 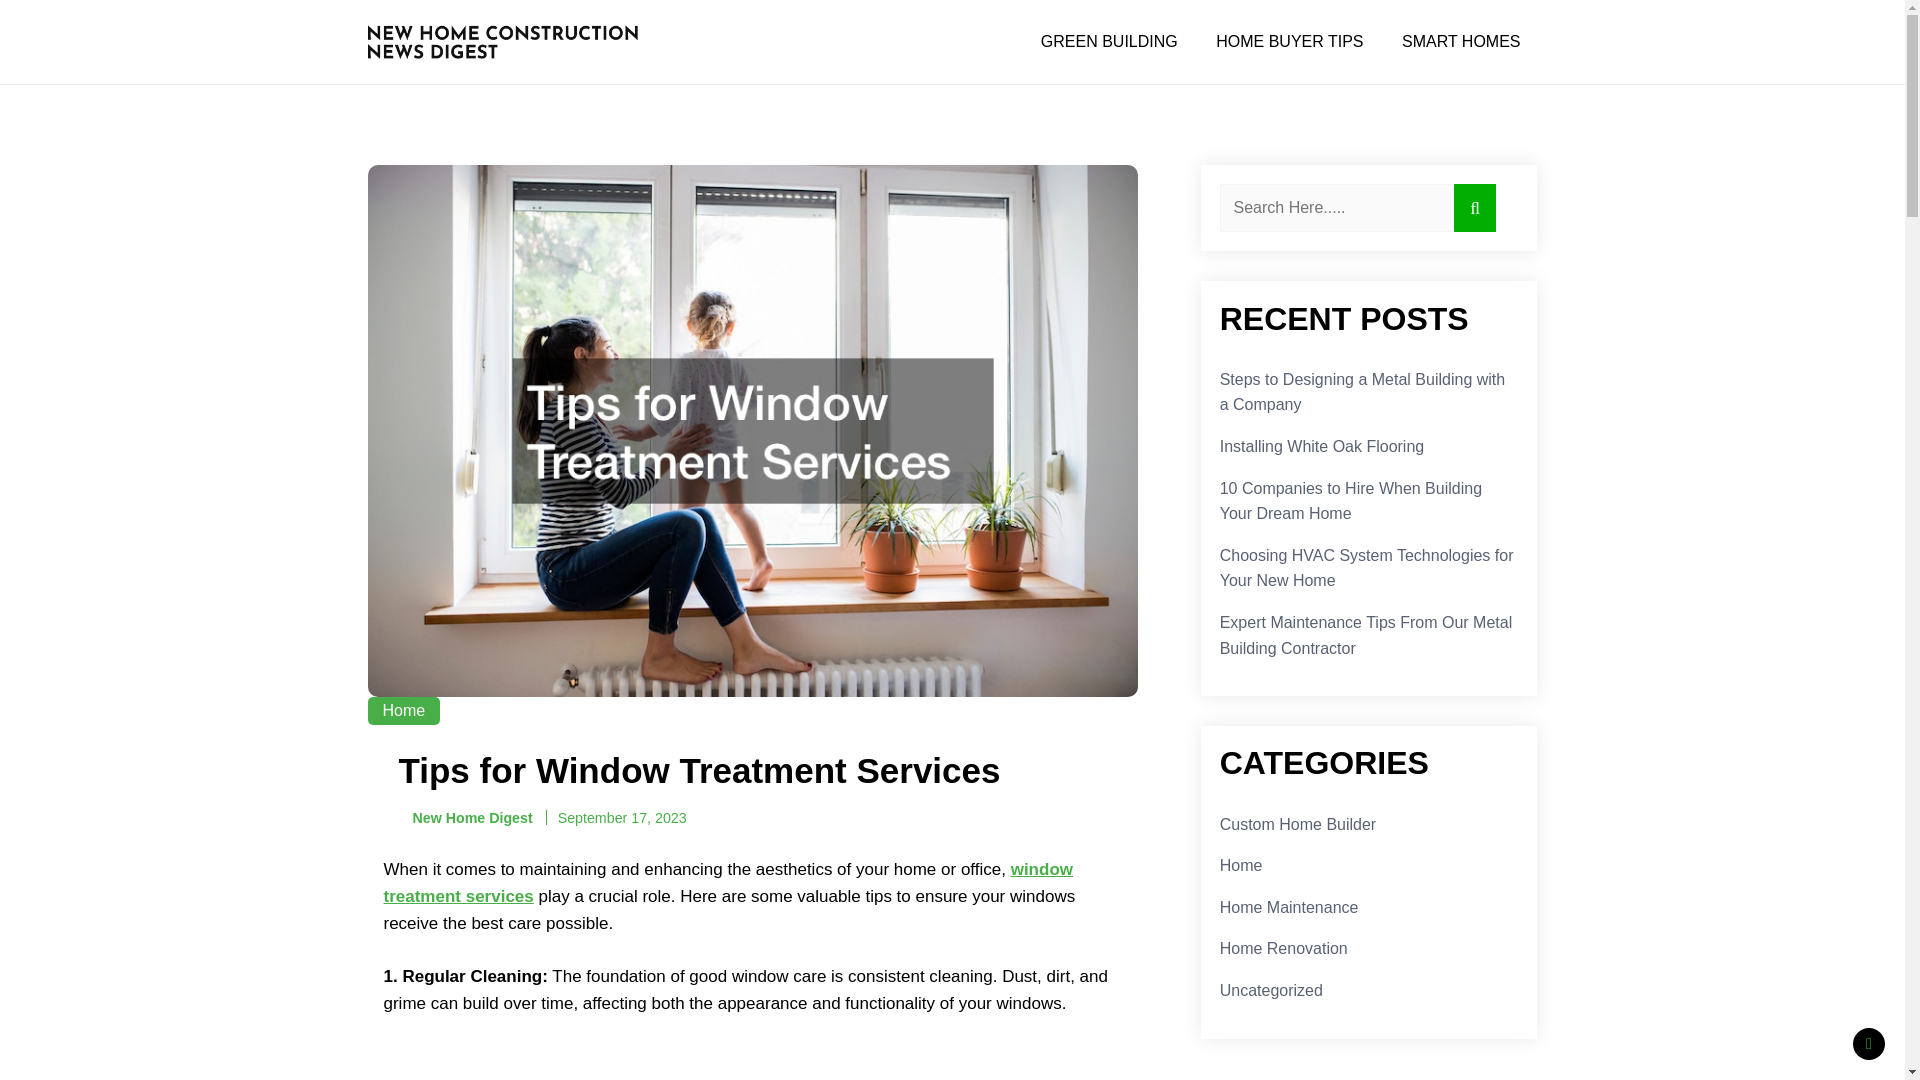 I want to click on Steps to Designing a Metal Building with a Company, so click(x=1362, y=392).